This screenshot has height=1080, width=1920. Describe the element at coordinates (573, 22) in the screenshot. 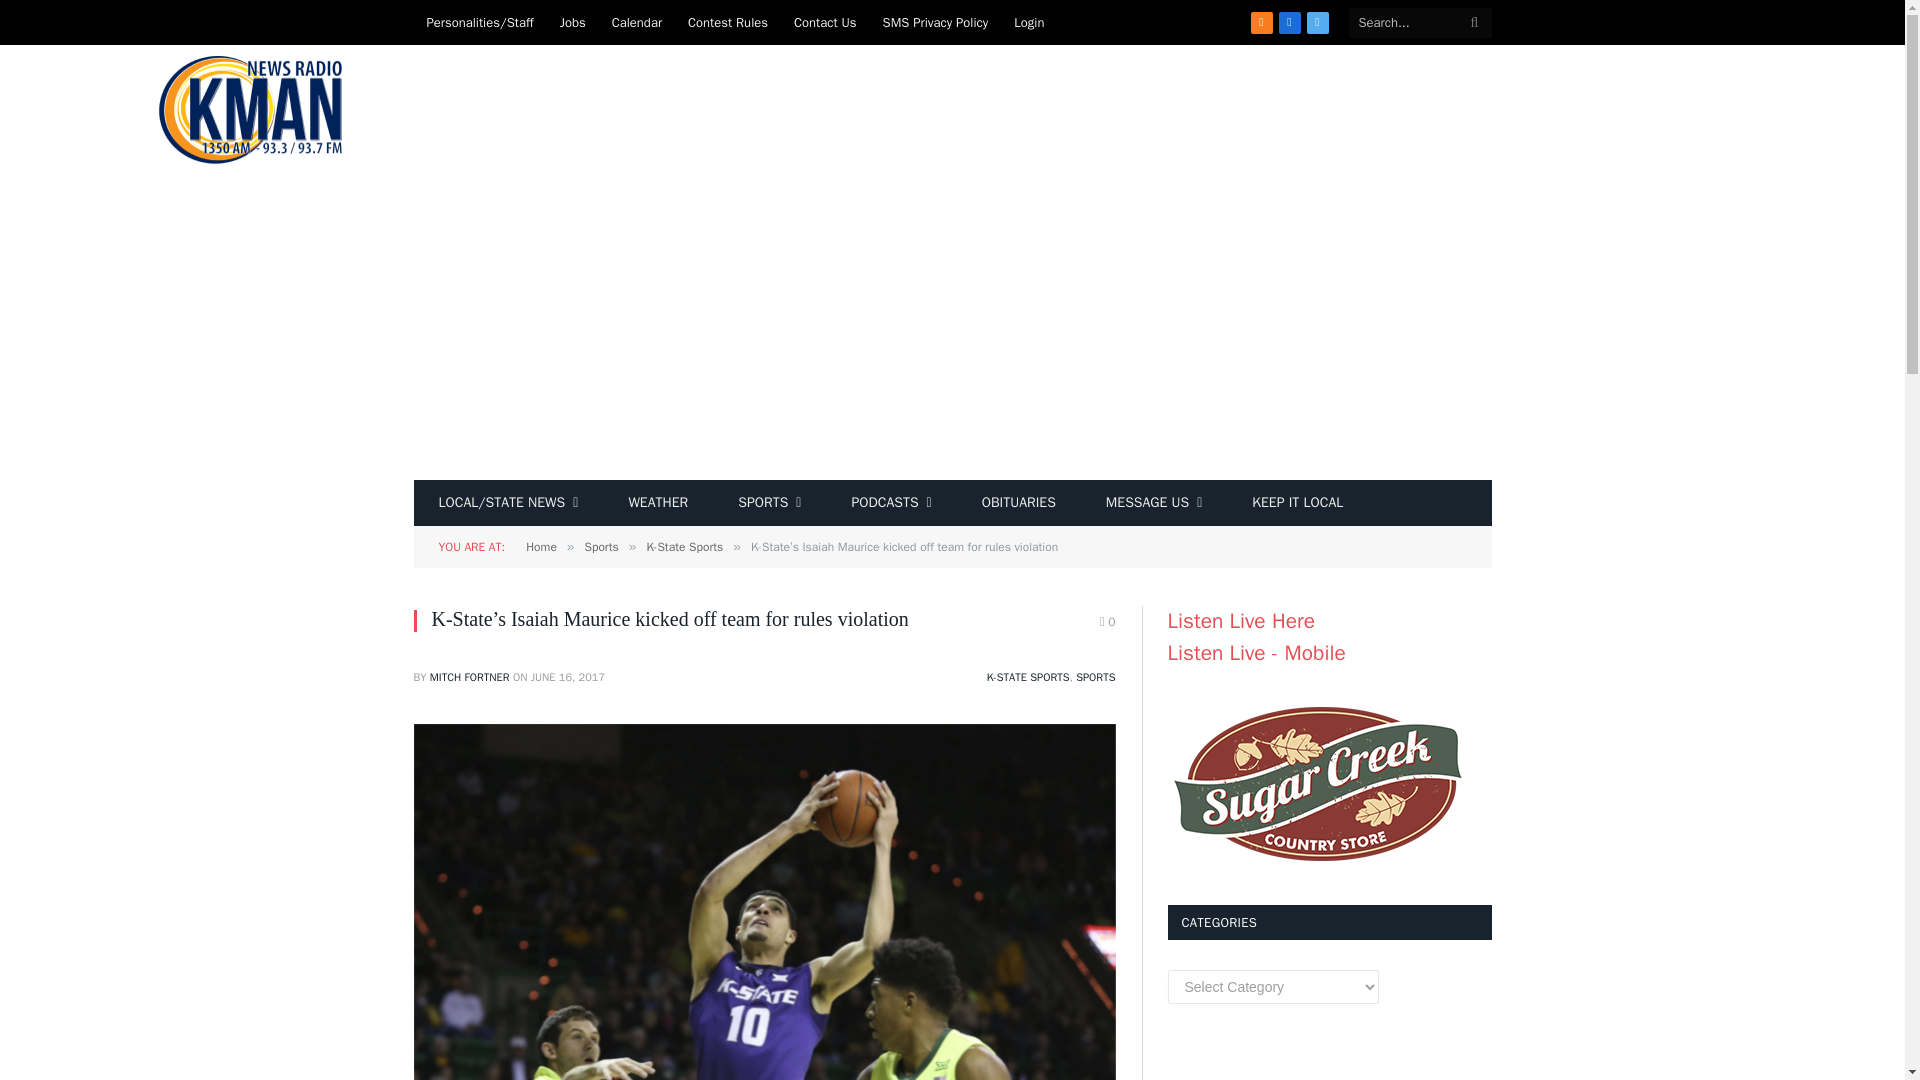

I see `Jobs` at that location.